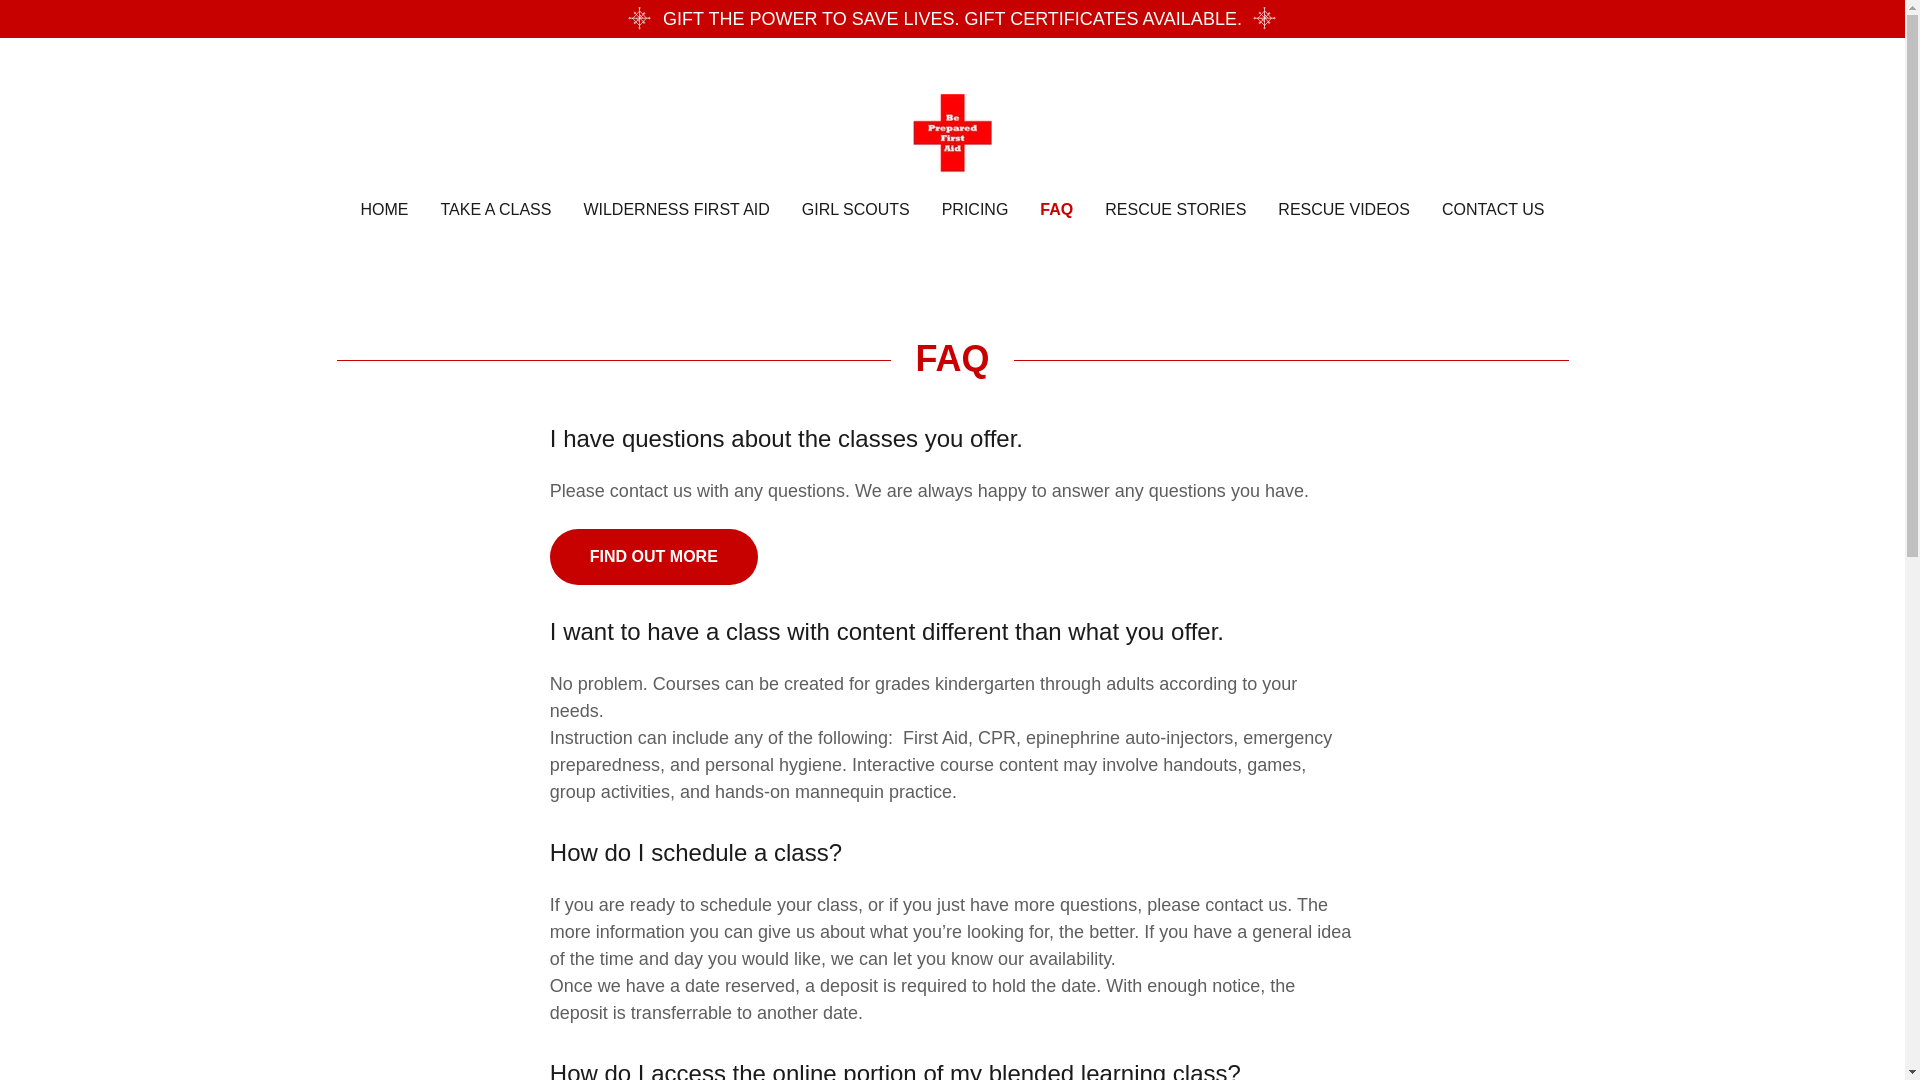 The width and height of the screenshot is (1920, 1080). What do you see at coordinates (496, 210) in the screenshot?
I see `TAKE A CLASS` at bounding box center [496, 210].